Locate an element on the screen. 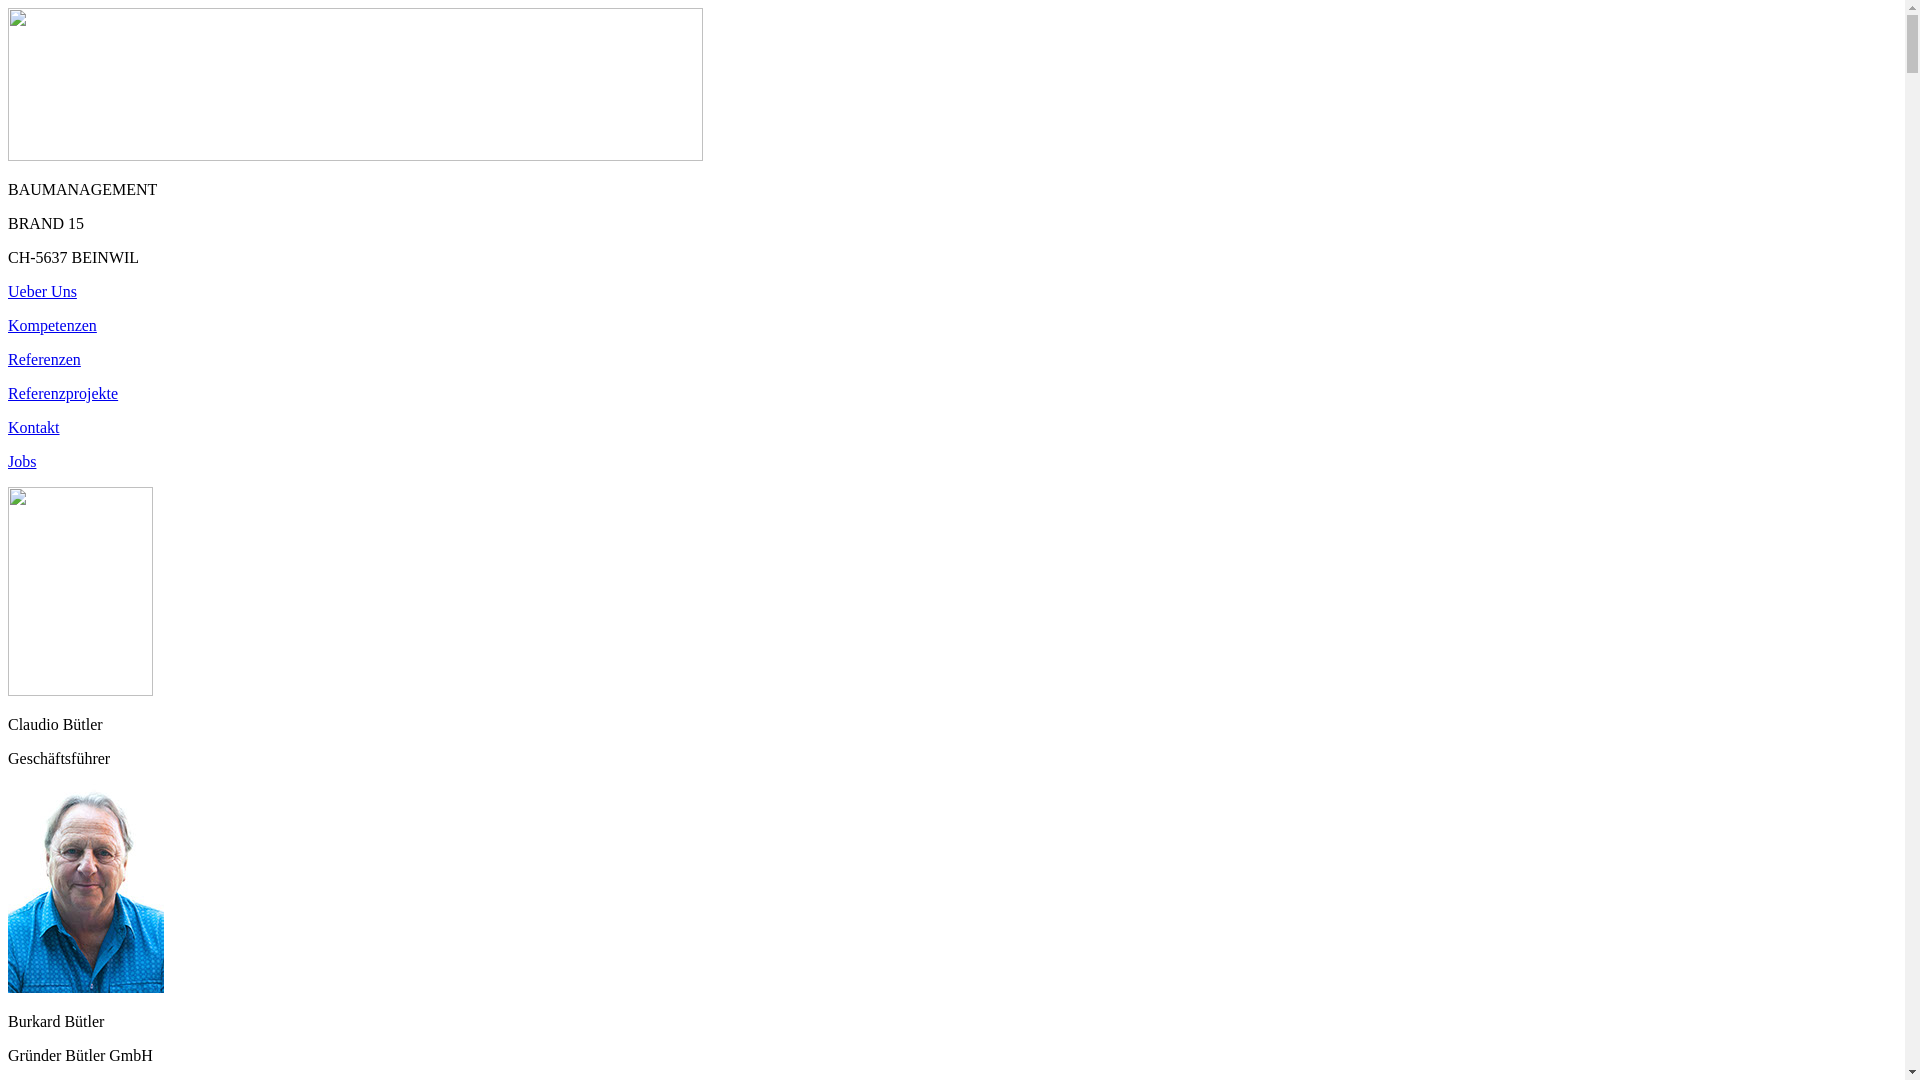 Image resolution: width=1920 pixels, height=1080 pixels. Jobs is located at coordinates (952, 462).